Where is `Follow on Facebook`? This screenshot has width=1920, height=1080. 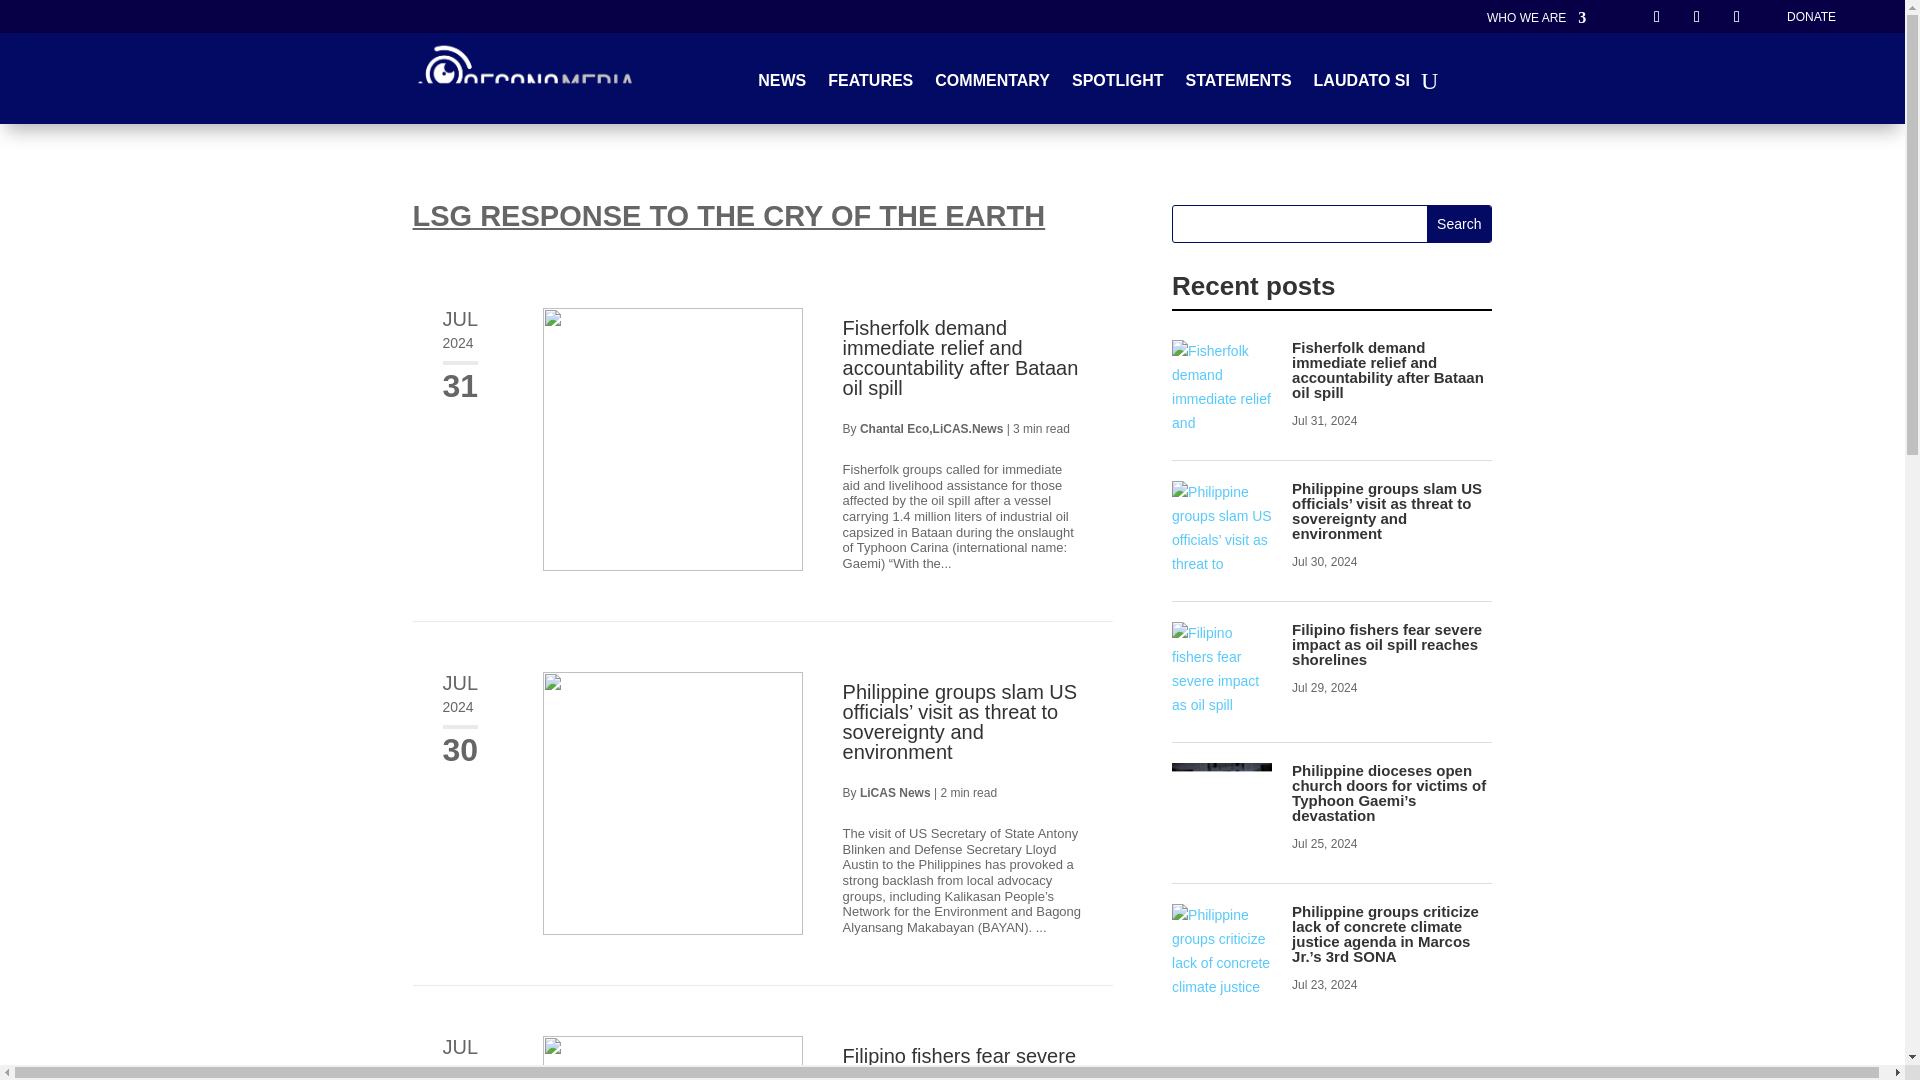
Follow on Facebook is located at coordinates (1656, 17).